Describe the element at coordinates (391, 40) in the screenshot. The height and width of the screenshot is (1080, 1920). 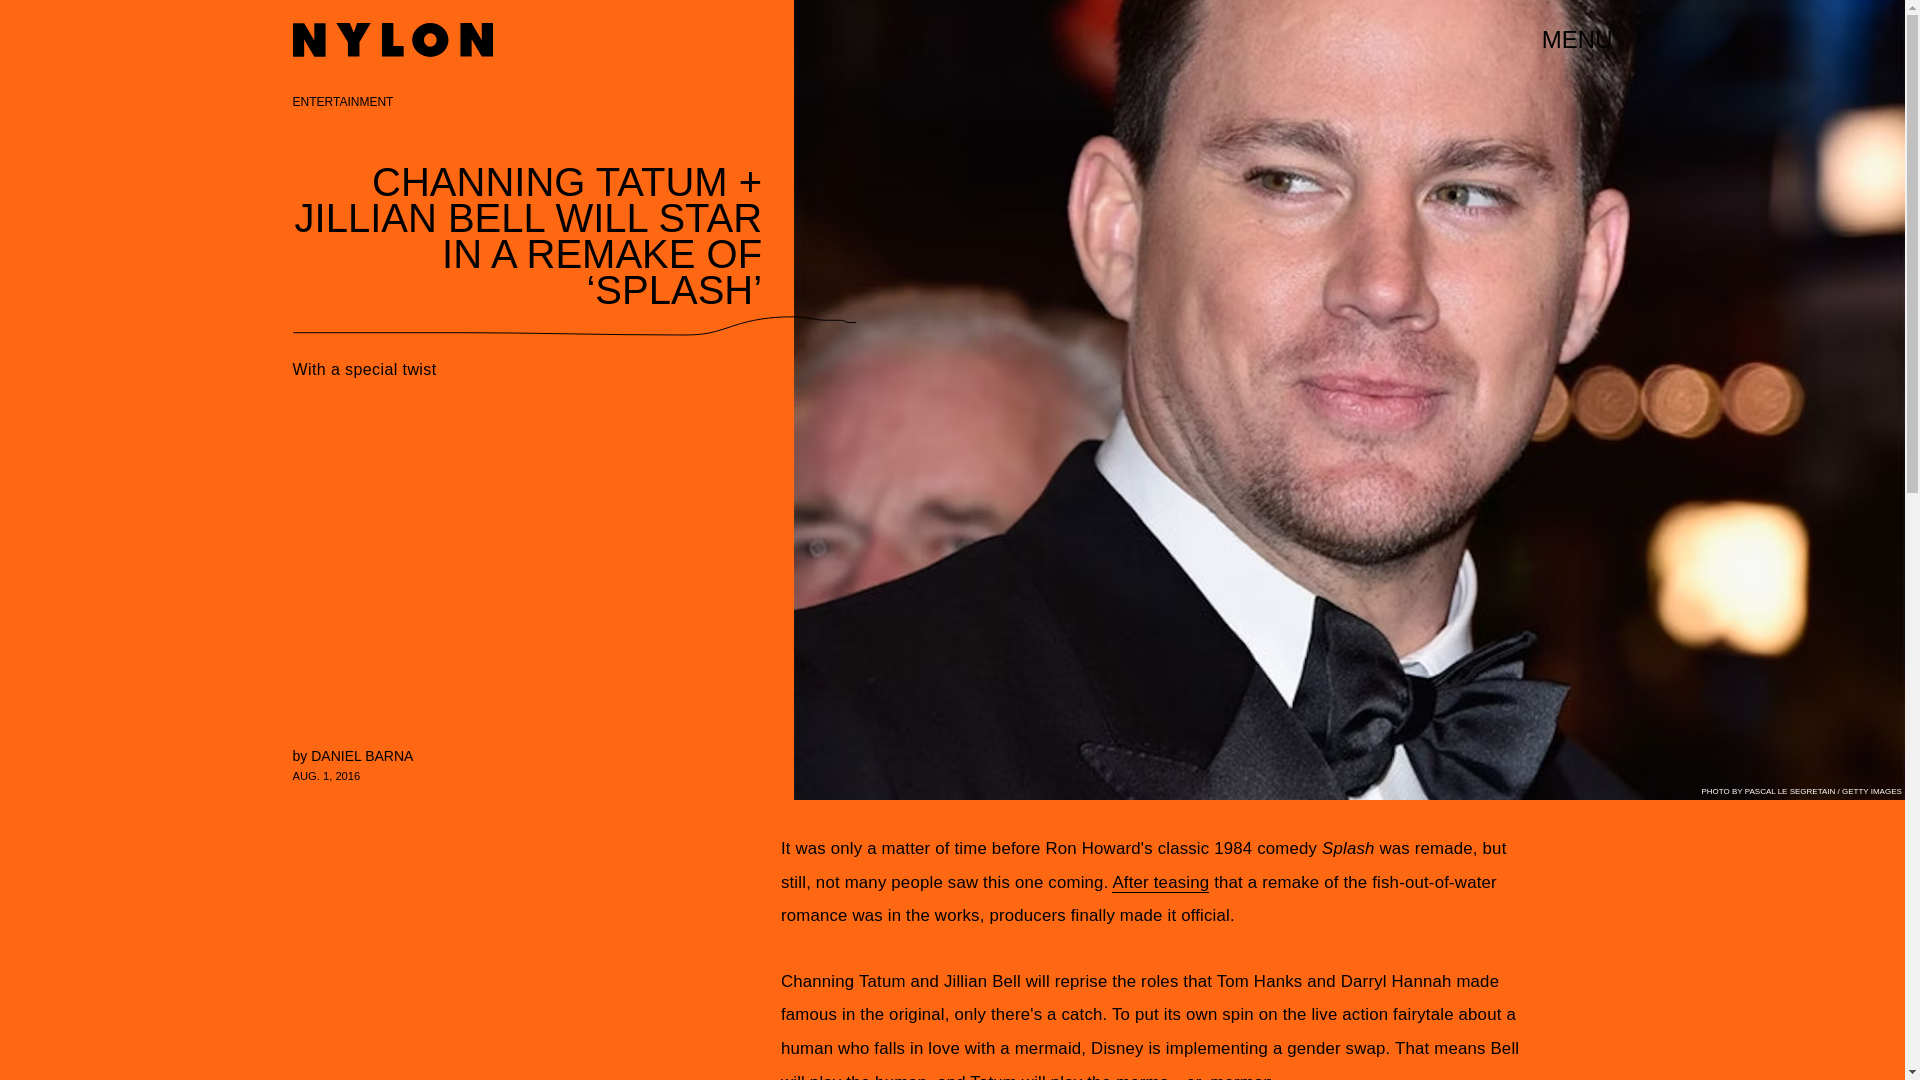
I see `Nylon` at that location.